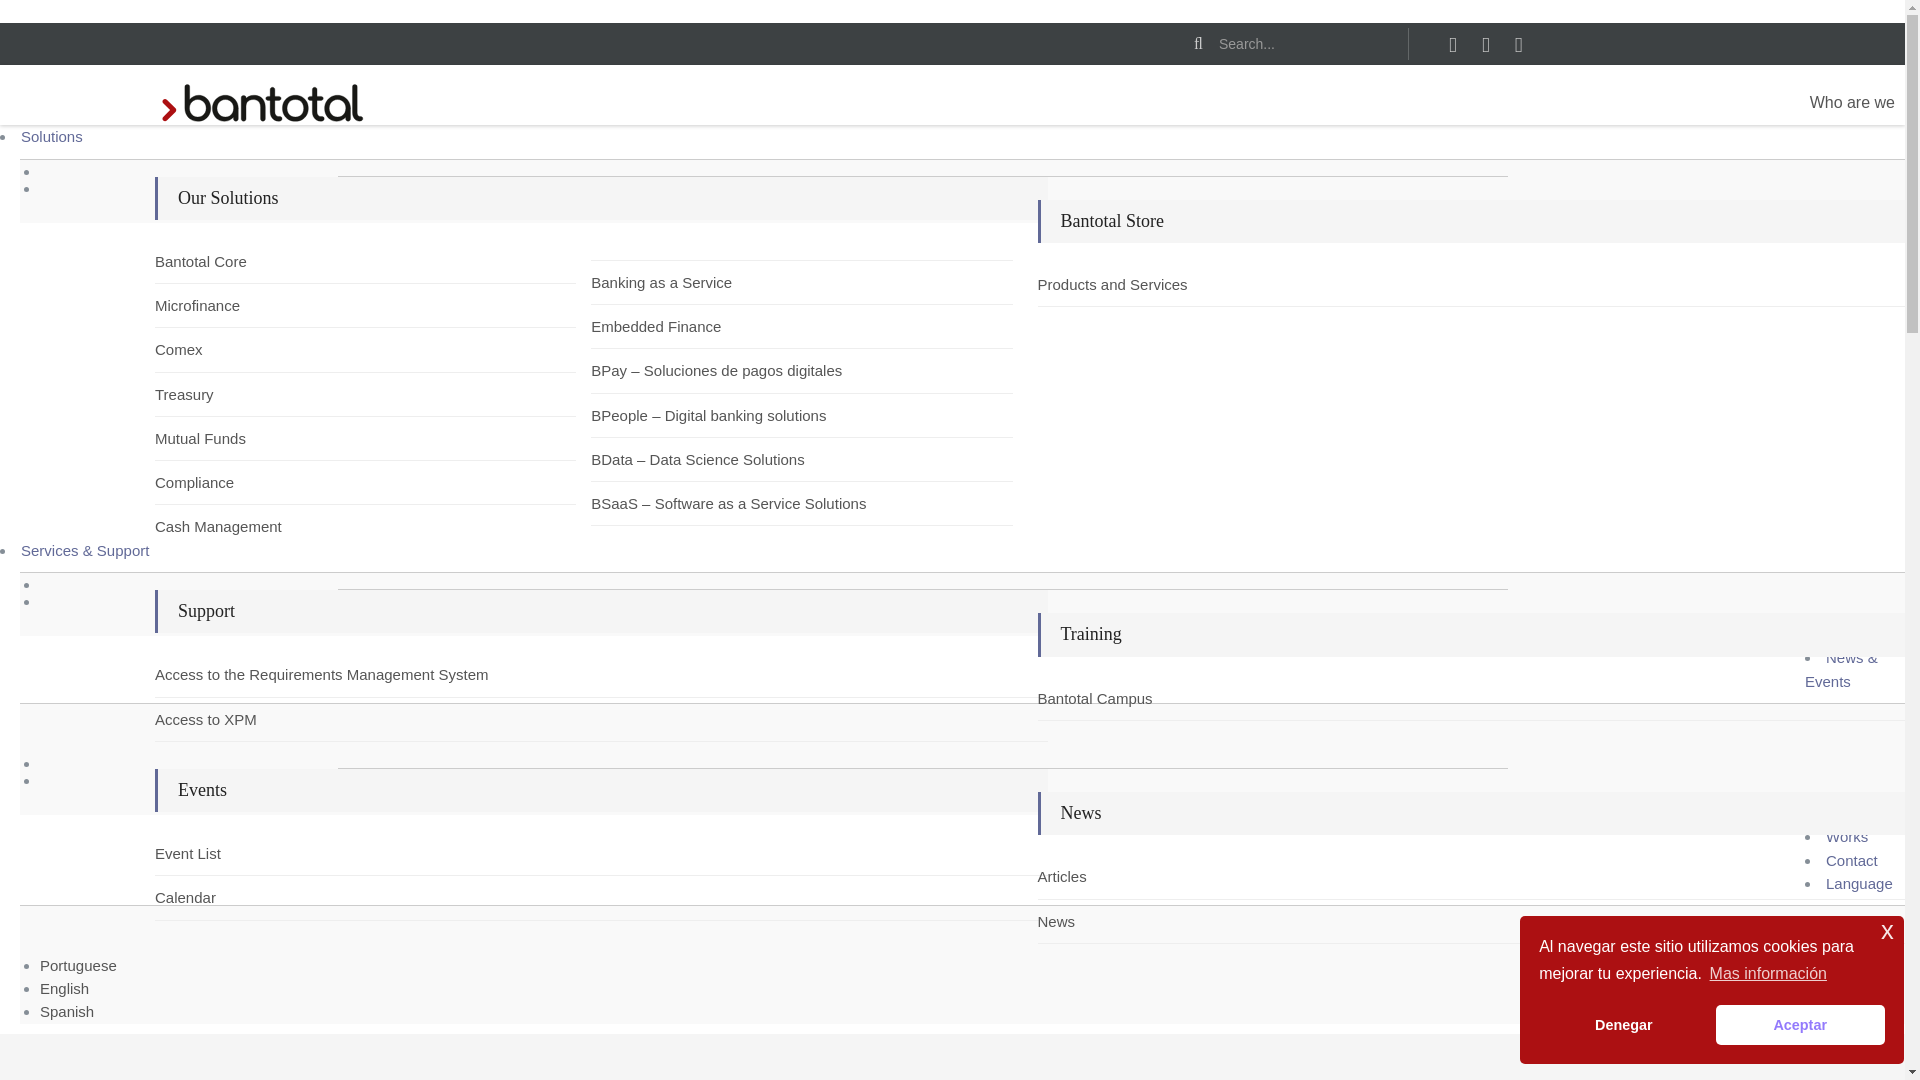  I want to click on Who are we, so click(1852, 103).